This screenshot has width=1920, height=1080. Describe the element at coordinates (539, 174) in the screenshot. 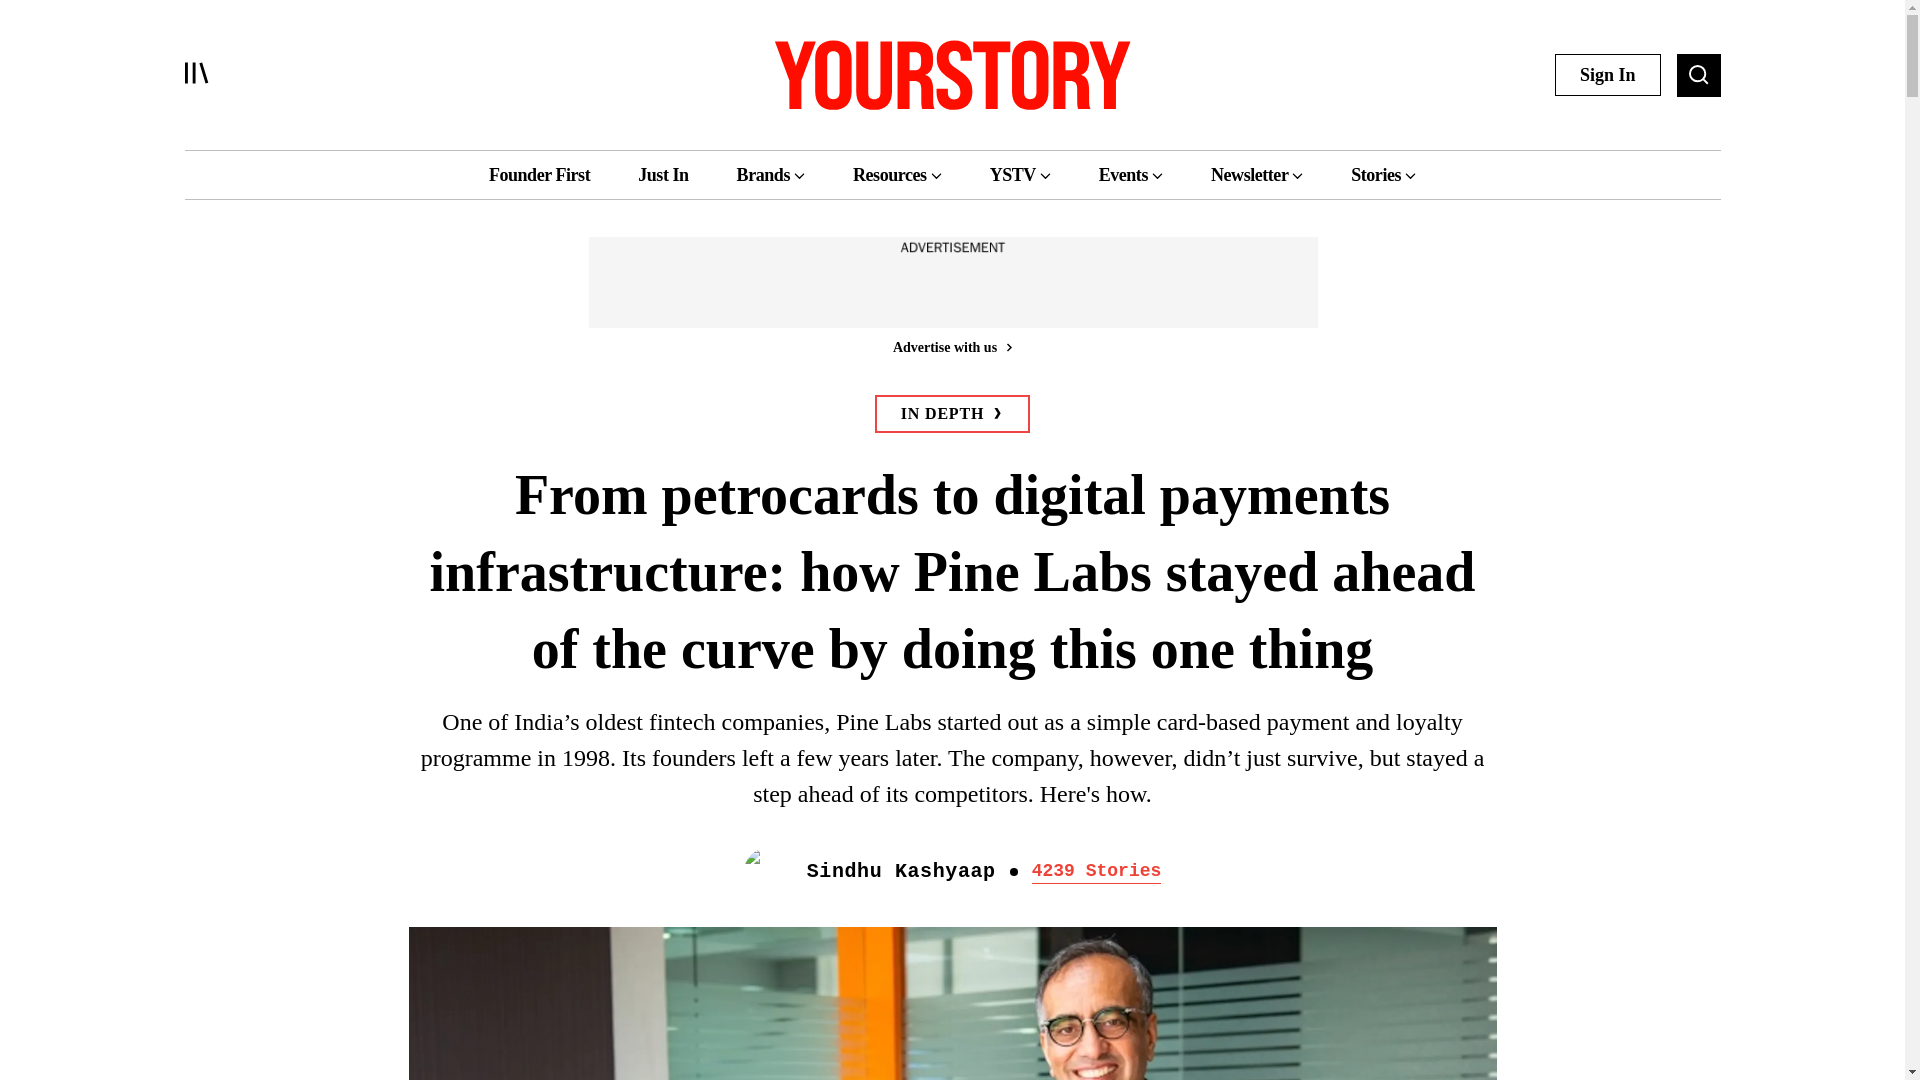

I see `Founder First` at that location.